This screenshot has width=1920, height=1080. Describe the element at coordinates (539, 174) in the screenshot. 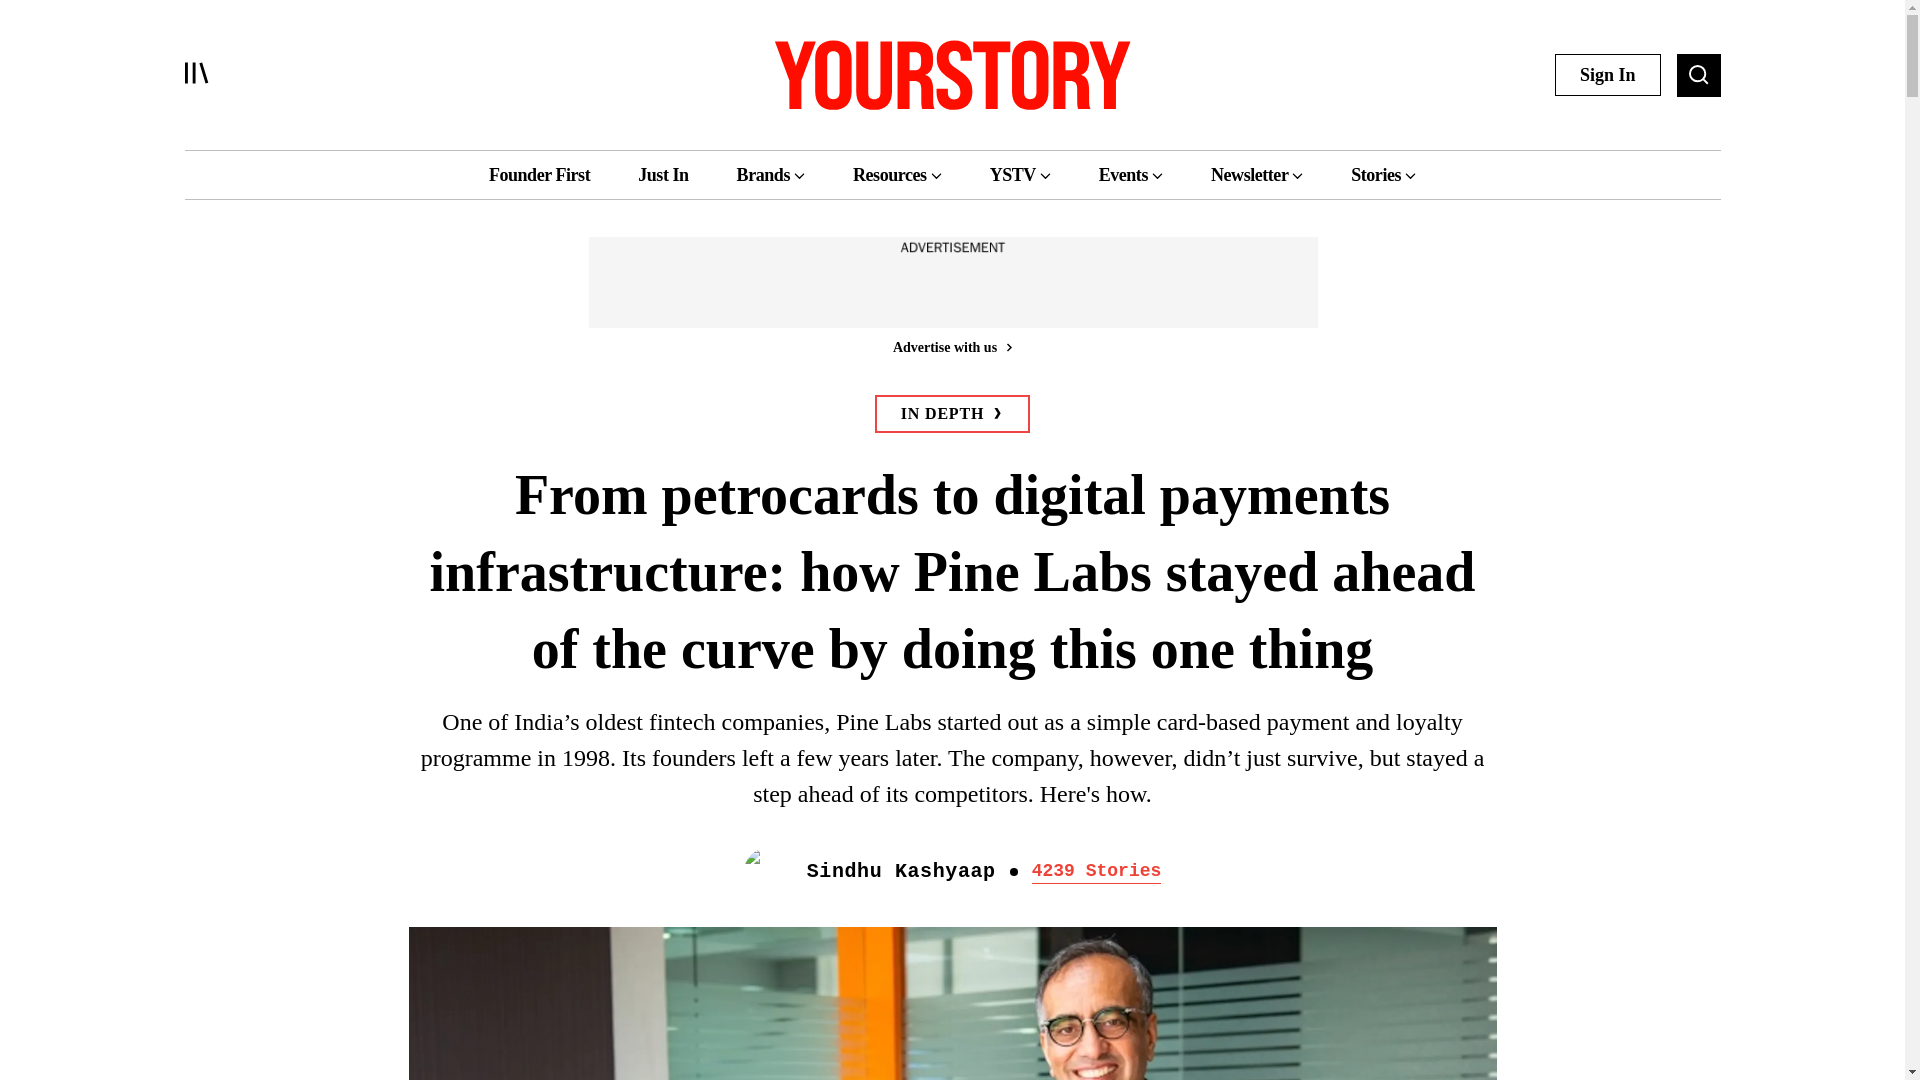

I see `Founder First` at that location.